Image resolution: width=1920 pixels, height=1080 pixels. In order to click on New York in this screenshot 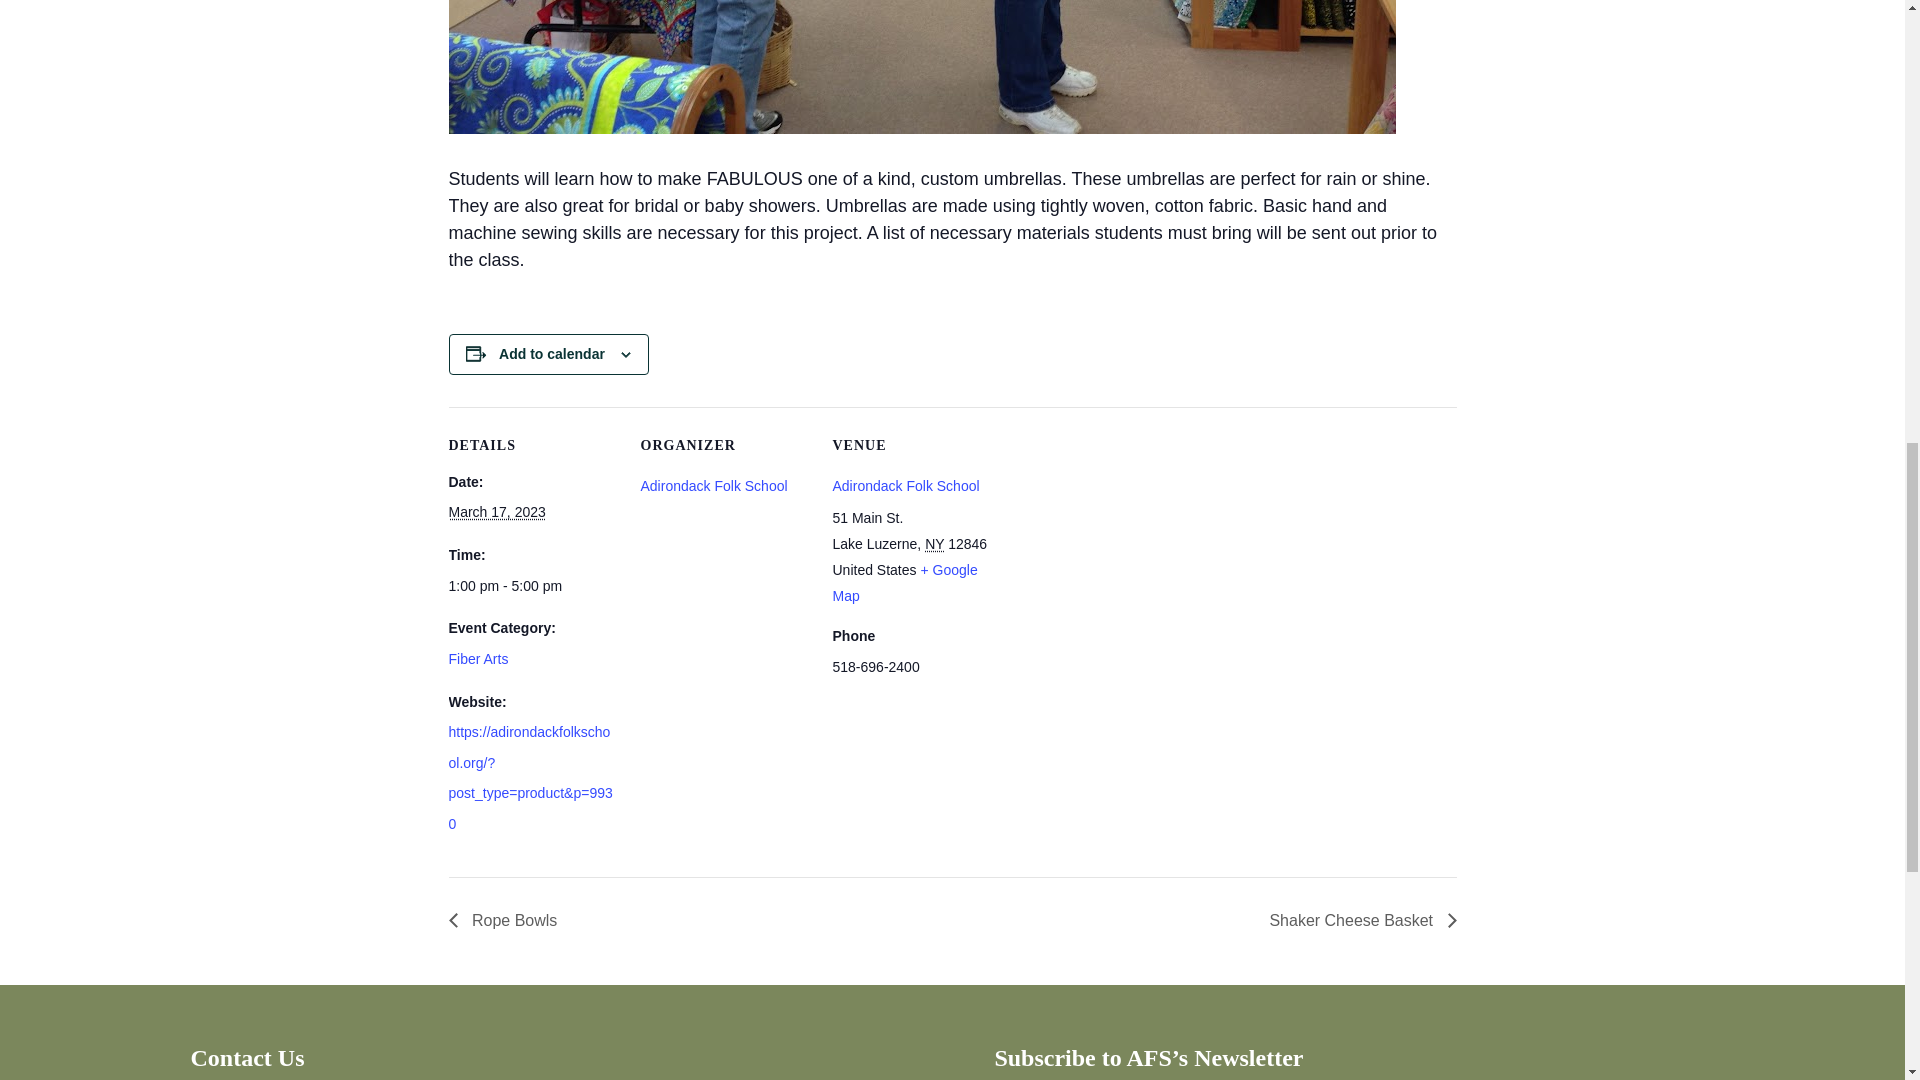, I will do `click(934, 543)`.